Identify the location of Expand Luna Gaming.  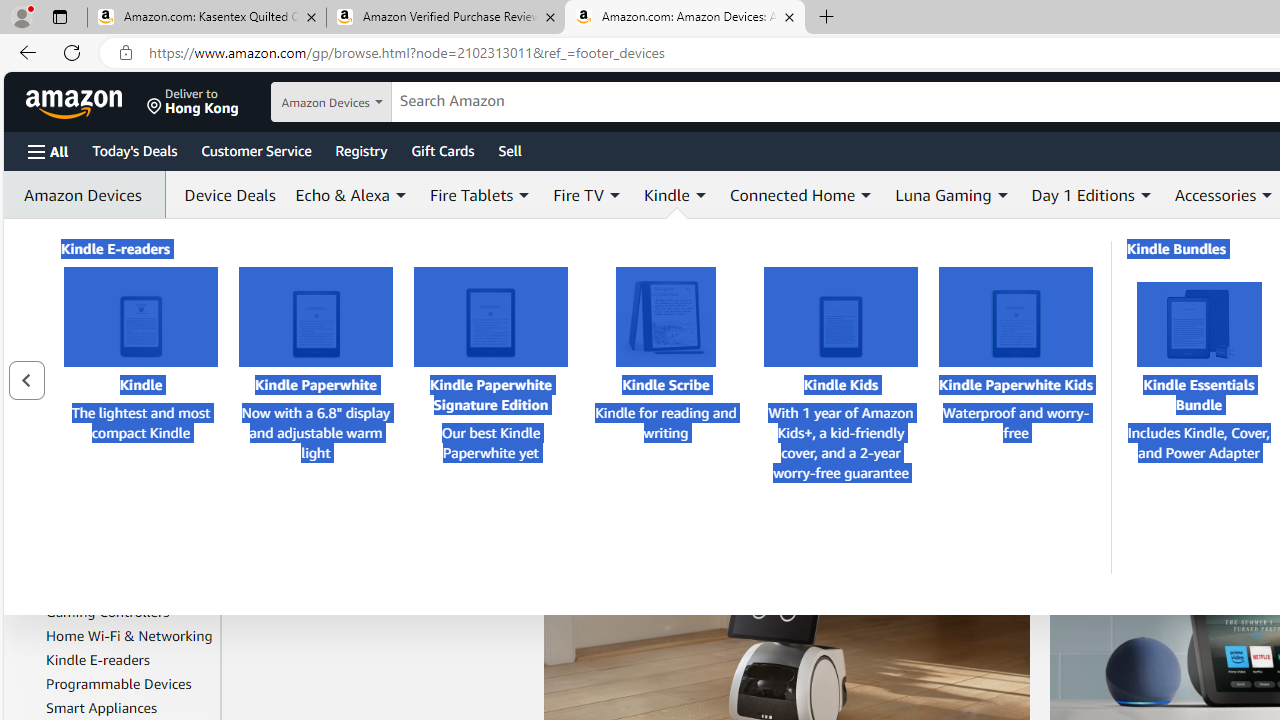
(1002, 195).